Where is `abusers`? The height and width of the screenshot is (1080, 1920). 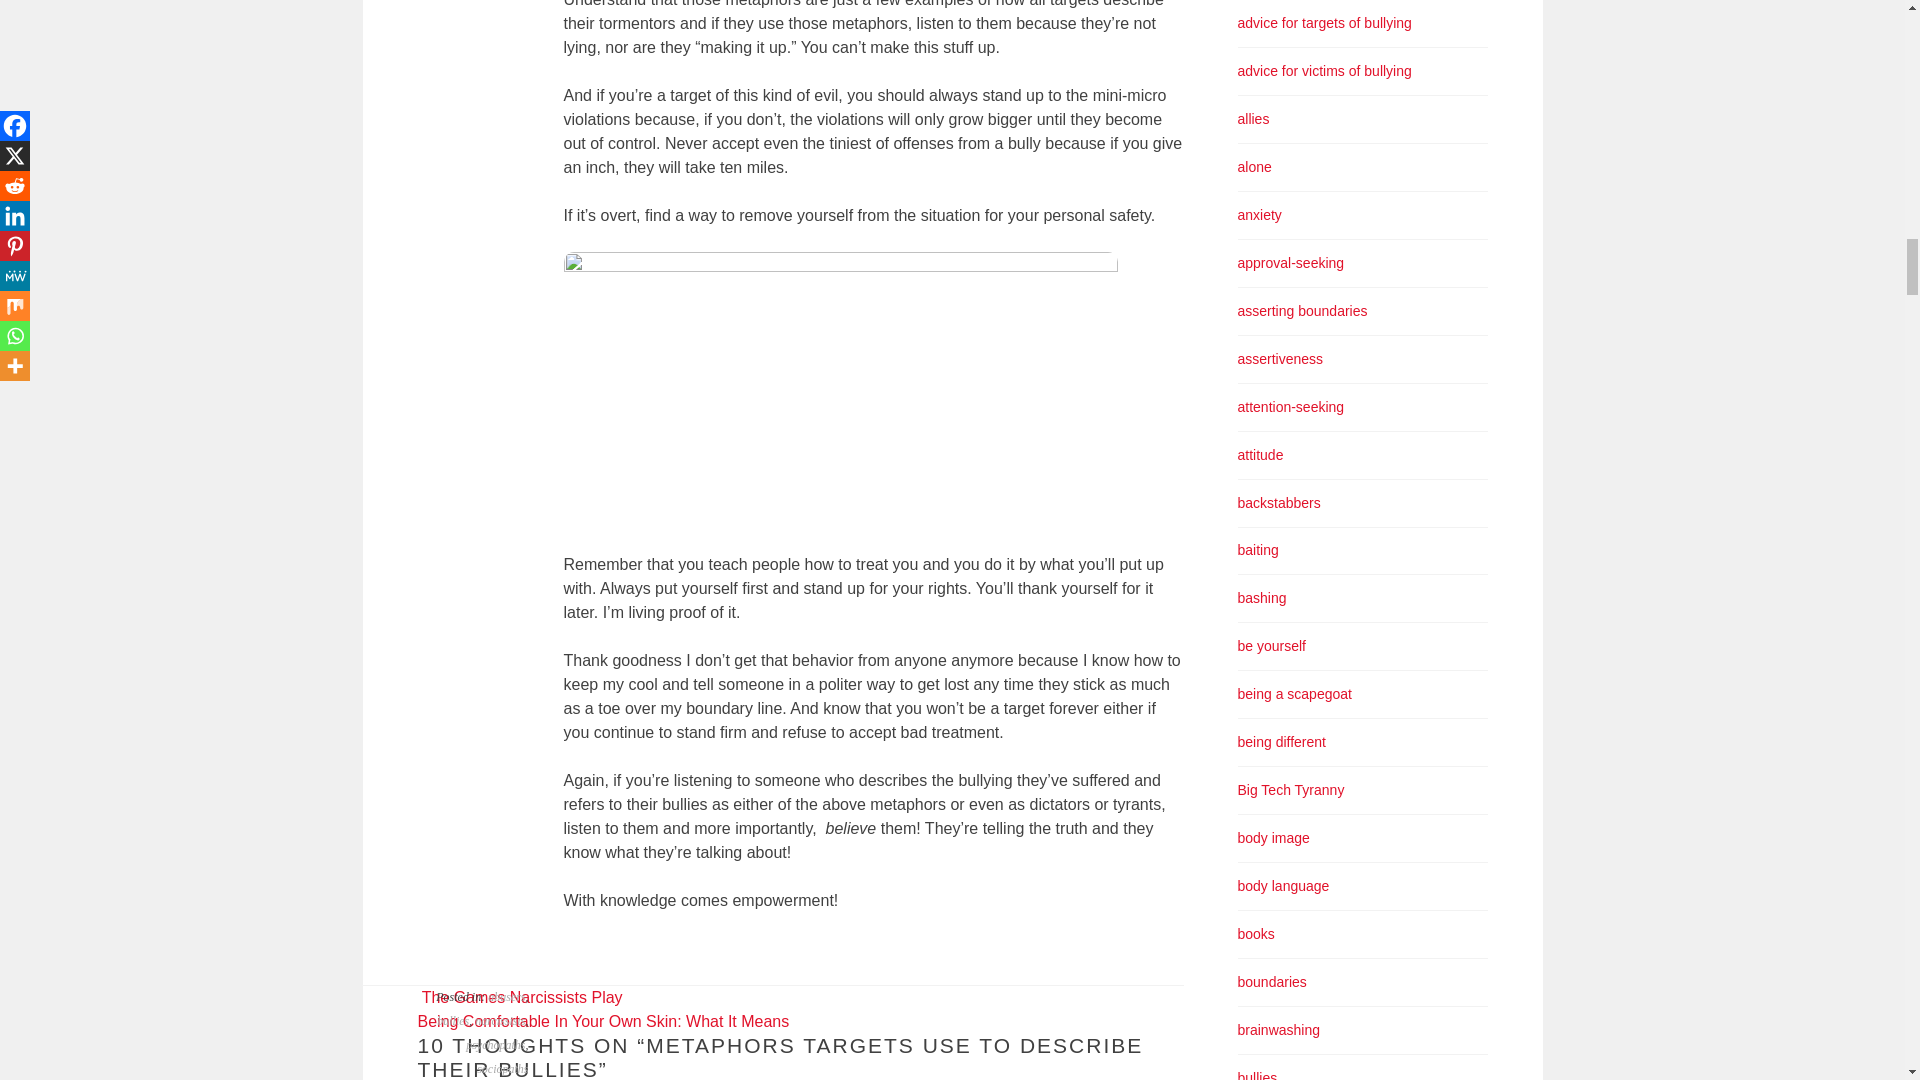
abusers is located at coordinates (506, 997).